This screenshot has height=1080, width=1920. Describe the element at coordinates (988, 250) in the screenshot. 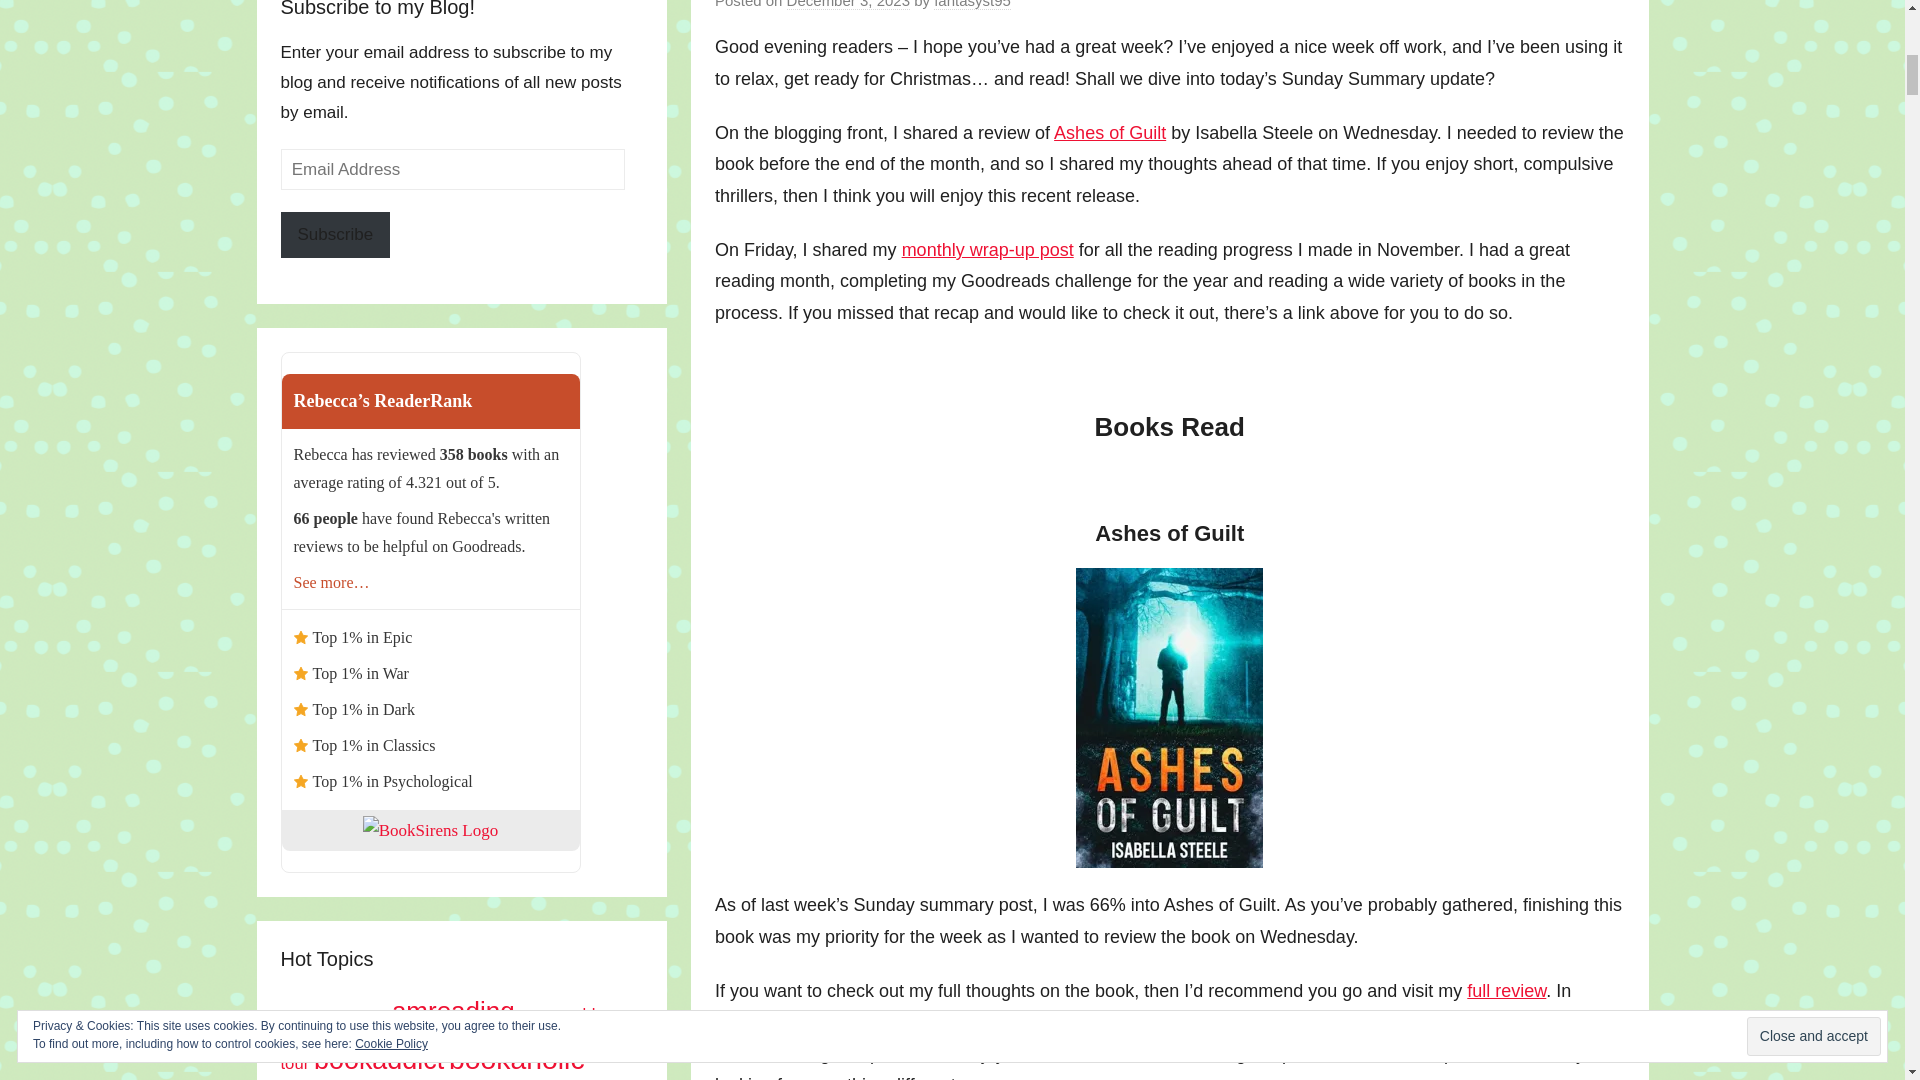

I see `monthly wrap-up post` at that location.